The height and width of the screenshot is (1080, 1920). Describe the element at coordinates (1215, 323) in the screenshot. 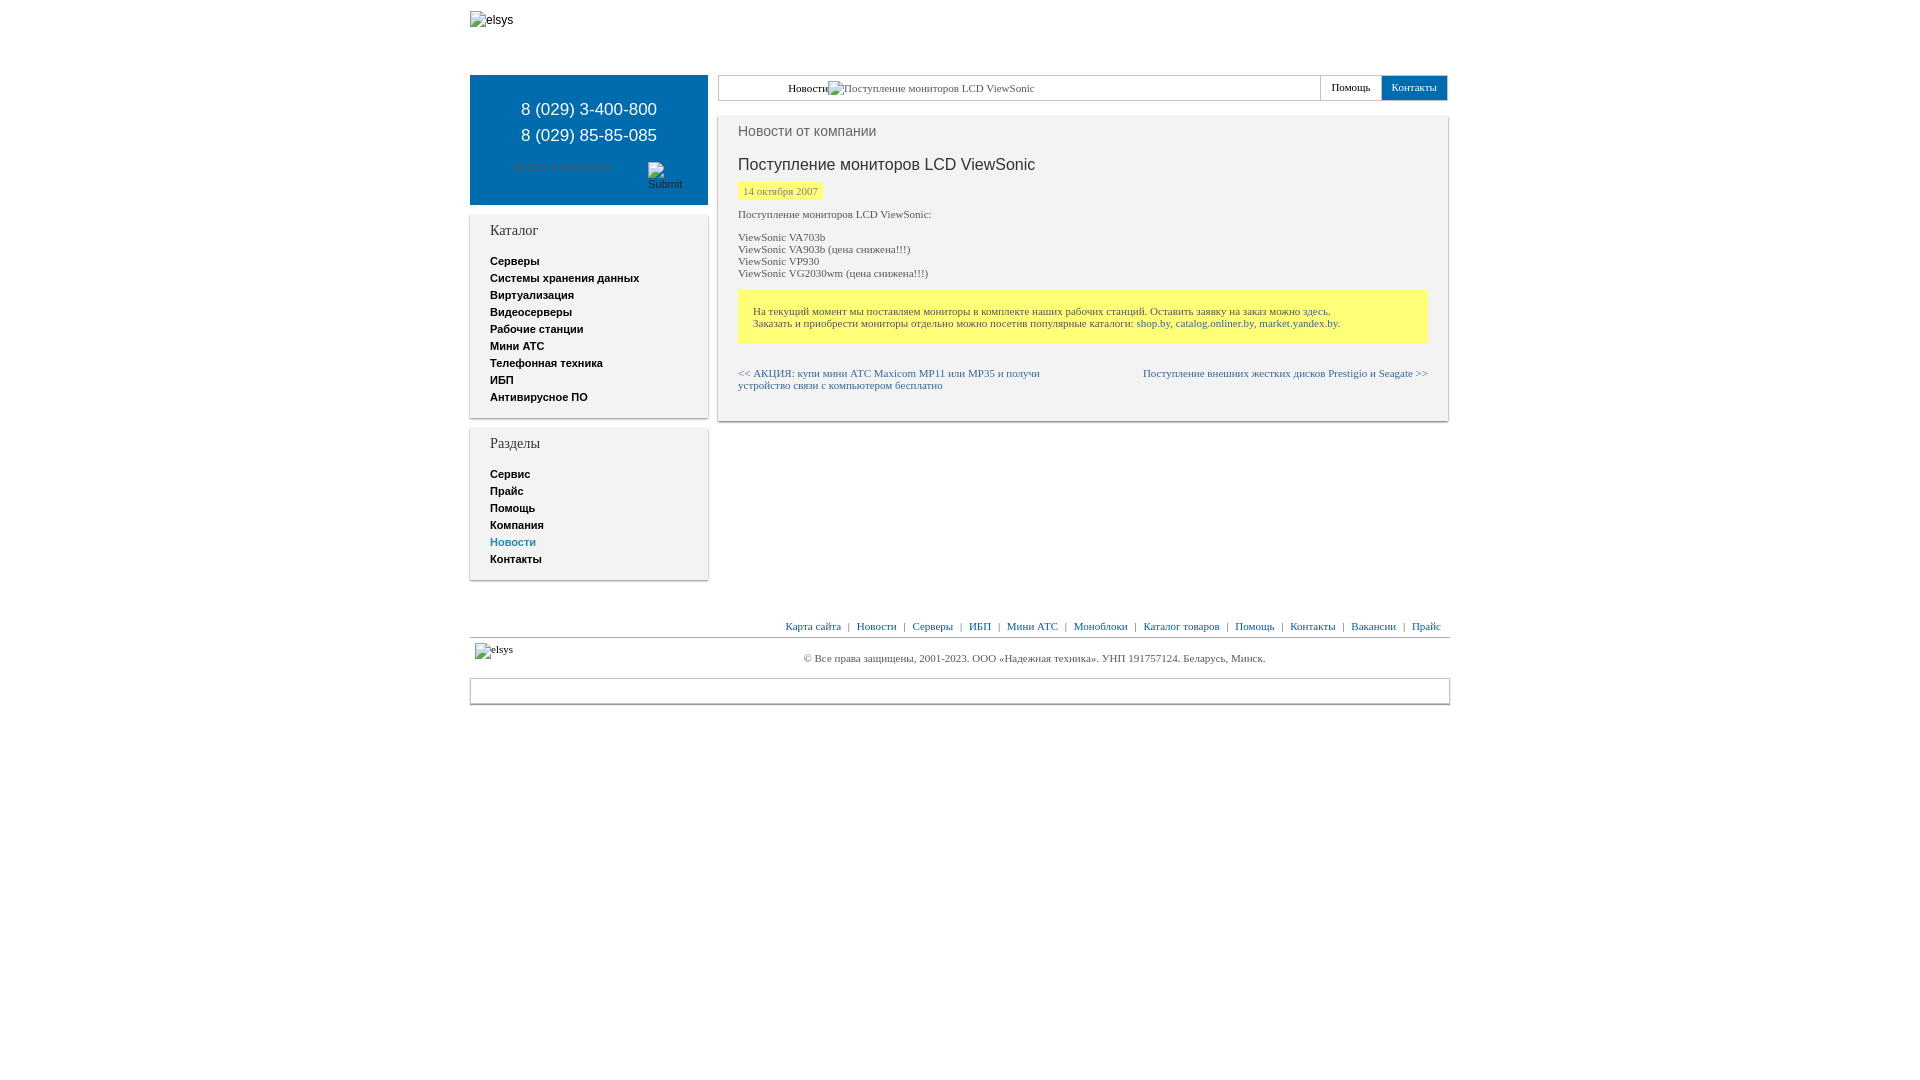

I see `catalog.onliner.by` at that location.